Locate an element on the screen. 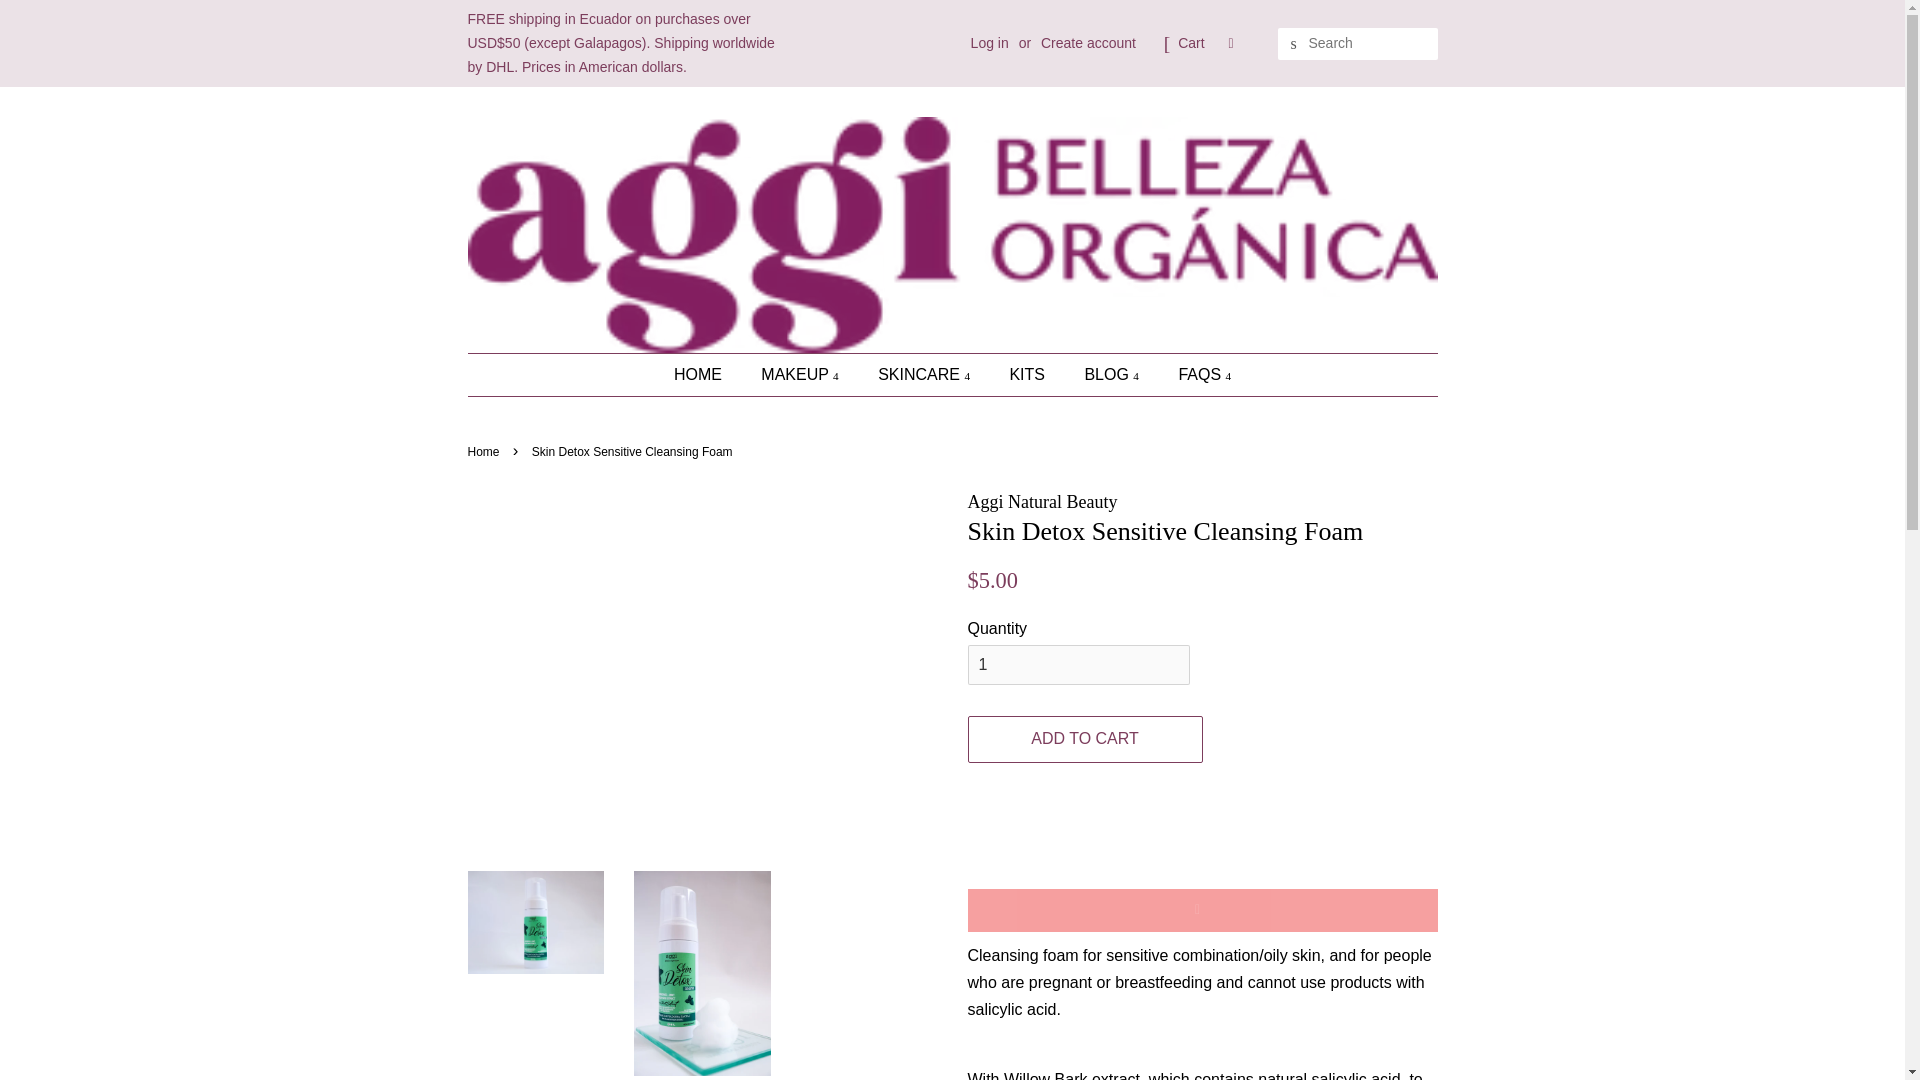  1 is located at coordinates (1078, 664).